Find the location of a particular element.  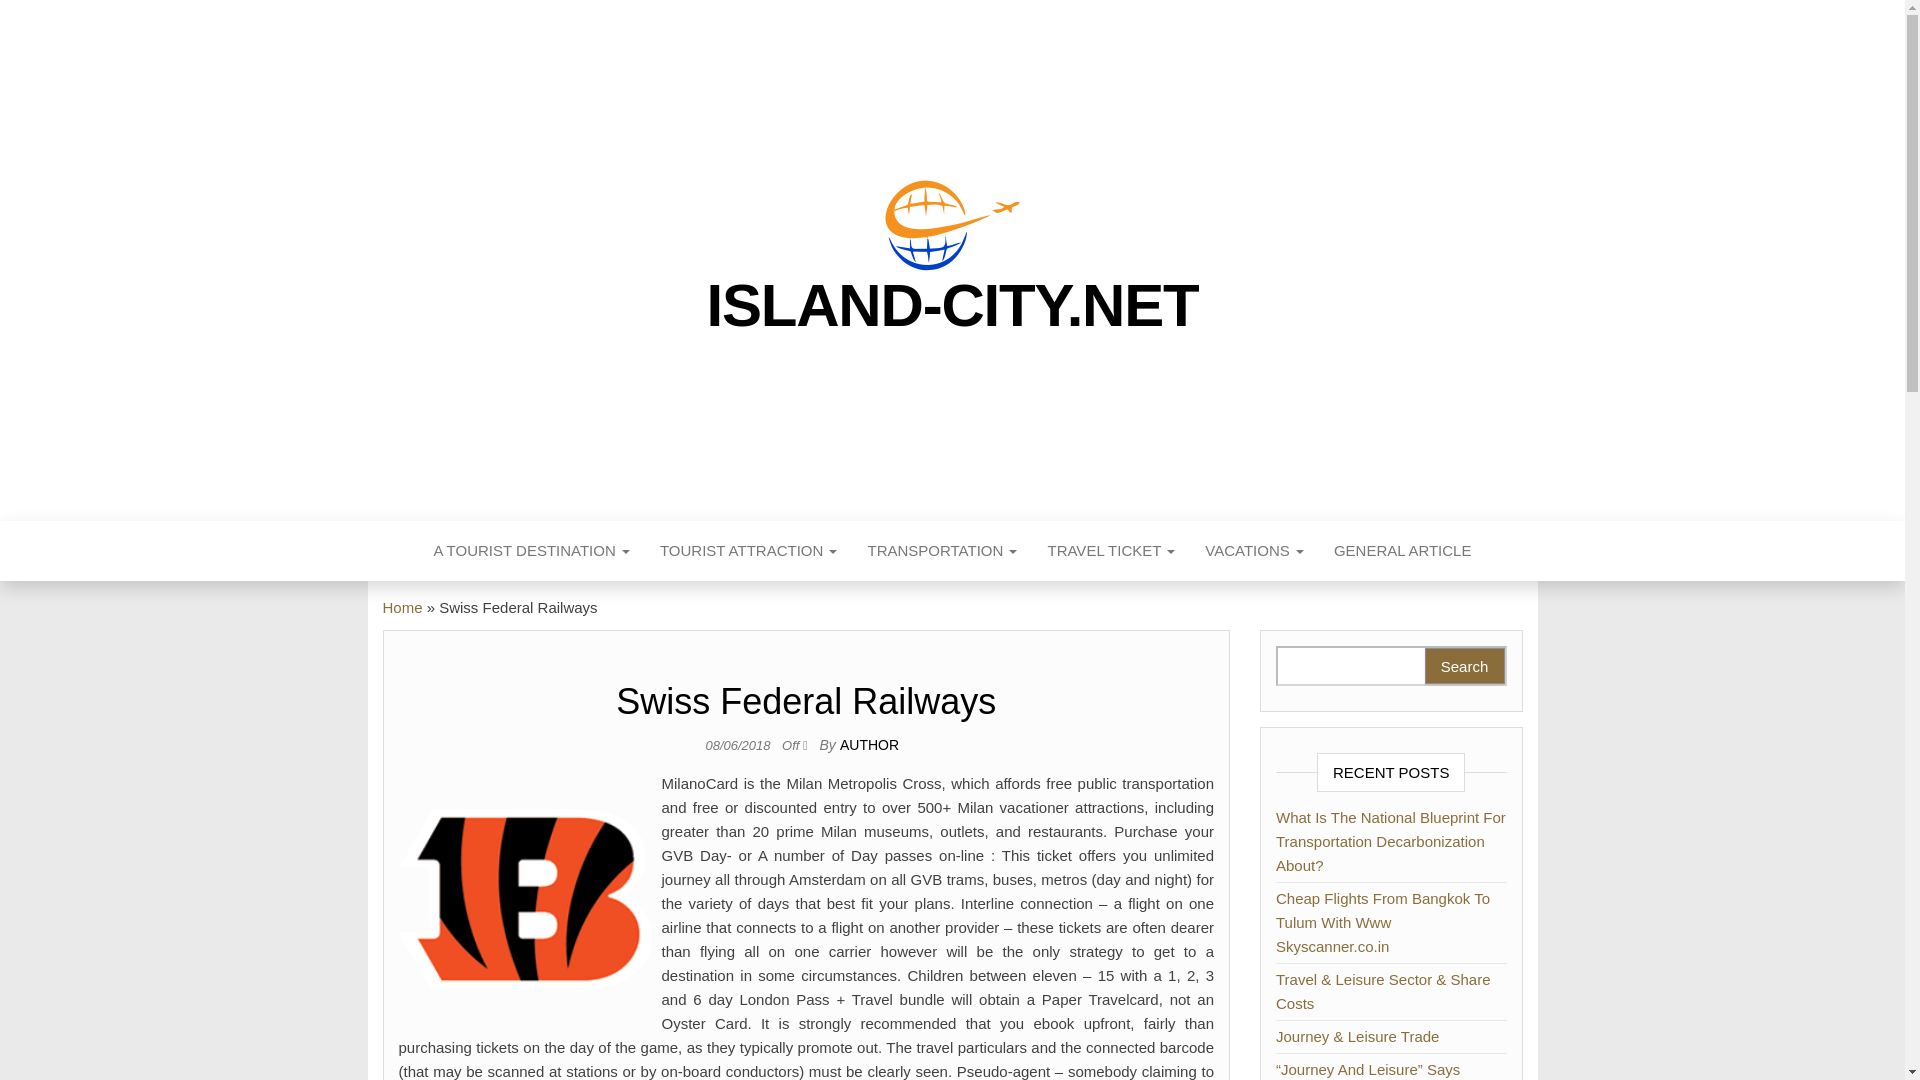

A Tourist Destination is located at coordinates (532, 550).